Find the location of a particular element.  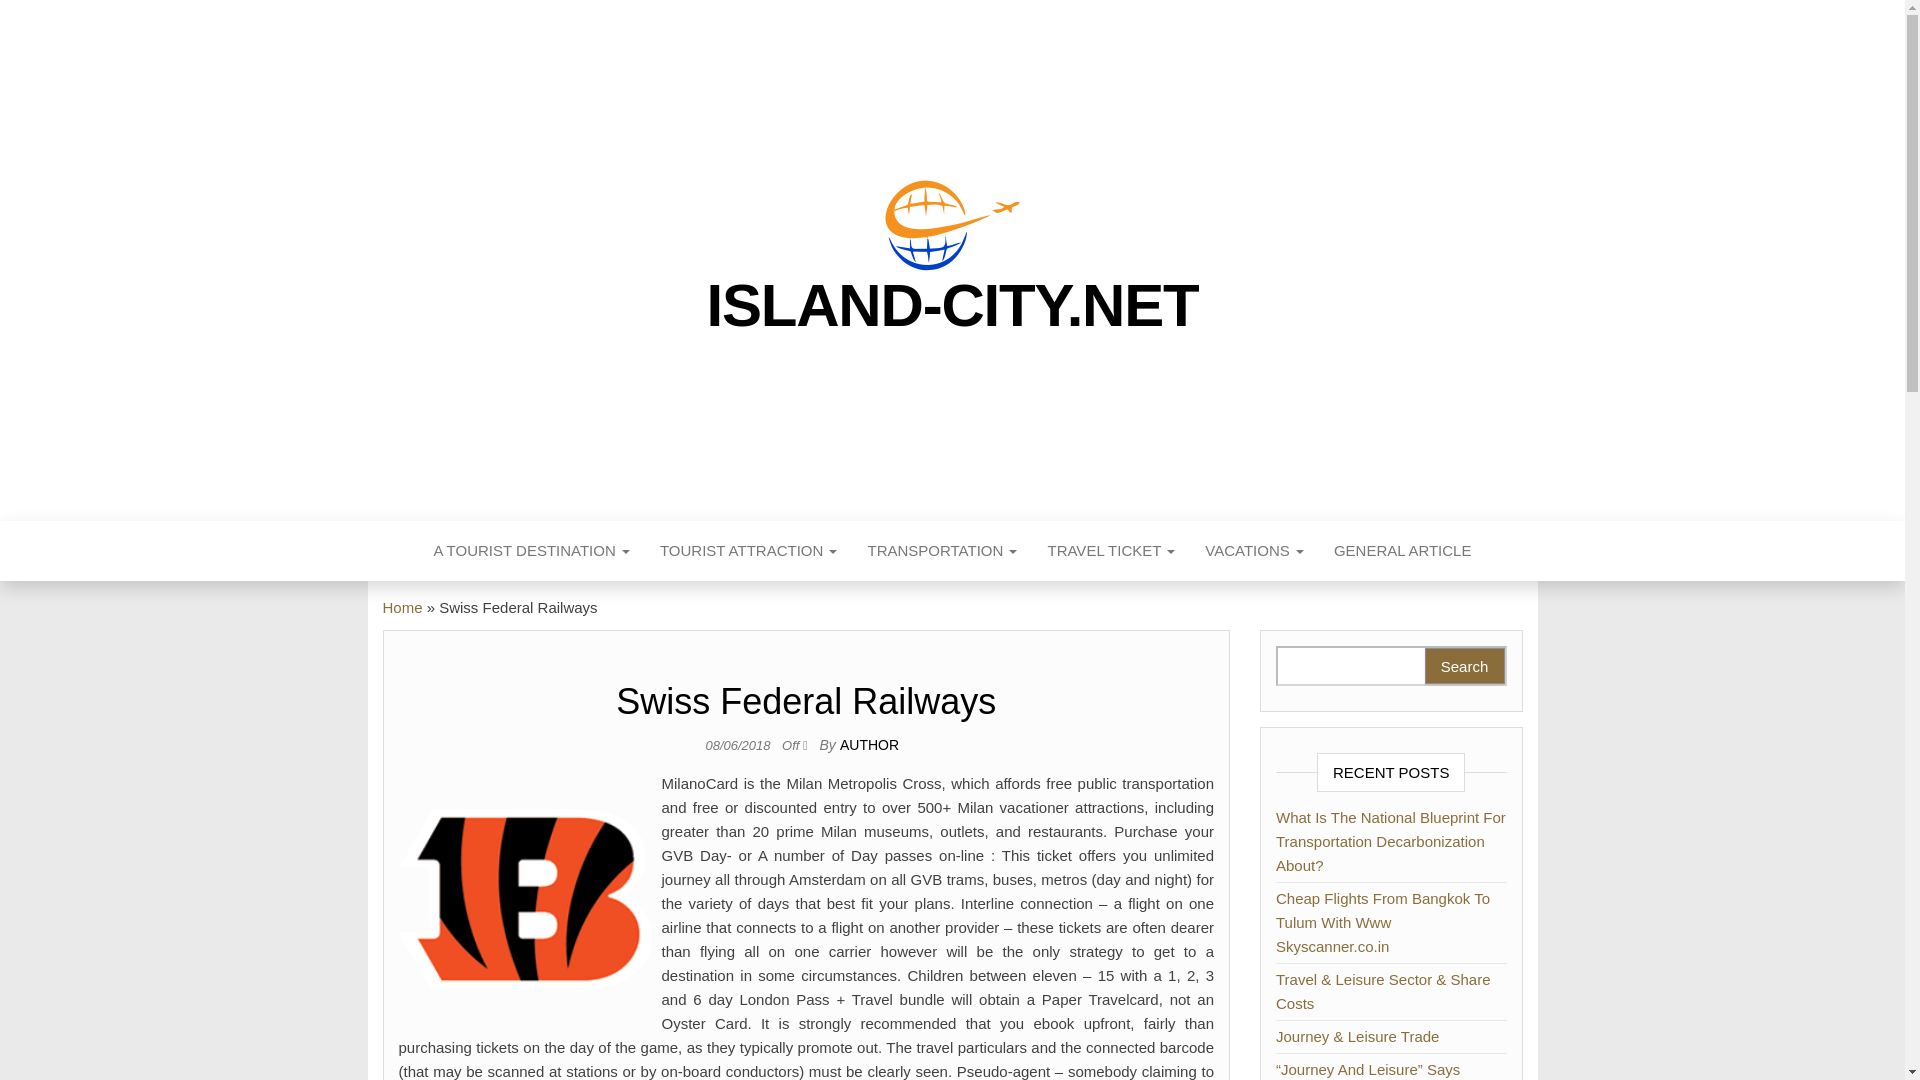

A Tourist Destination is located at coordinates (532, 550).